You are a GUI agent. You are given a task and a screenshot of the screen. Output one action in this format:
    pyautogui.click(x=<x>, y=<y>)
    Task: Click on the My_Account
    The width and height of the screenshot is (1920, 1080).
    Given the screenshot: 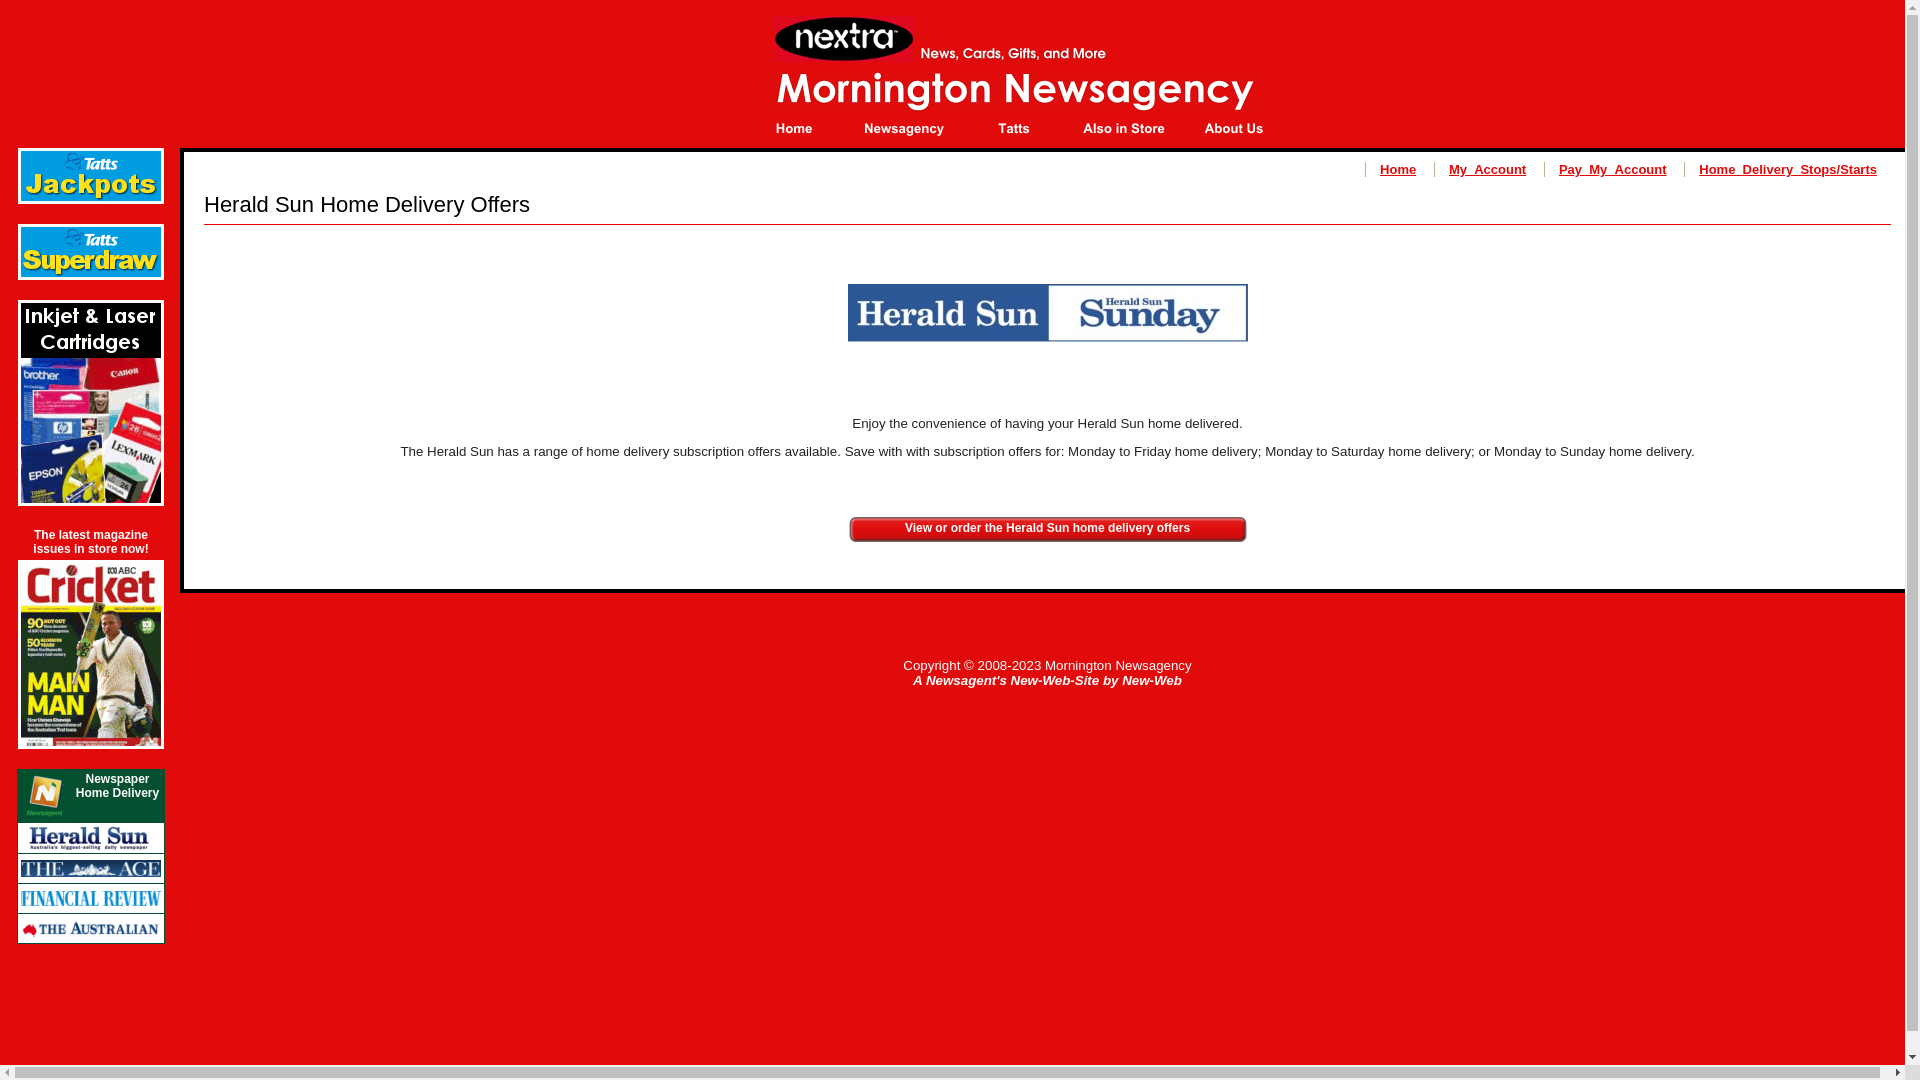 What is the action you would take?
    pyautogui.click(x=1488, y=170)
    